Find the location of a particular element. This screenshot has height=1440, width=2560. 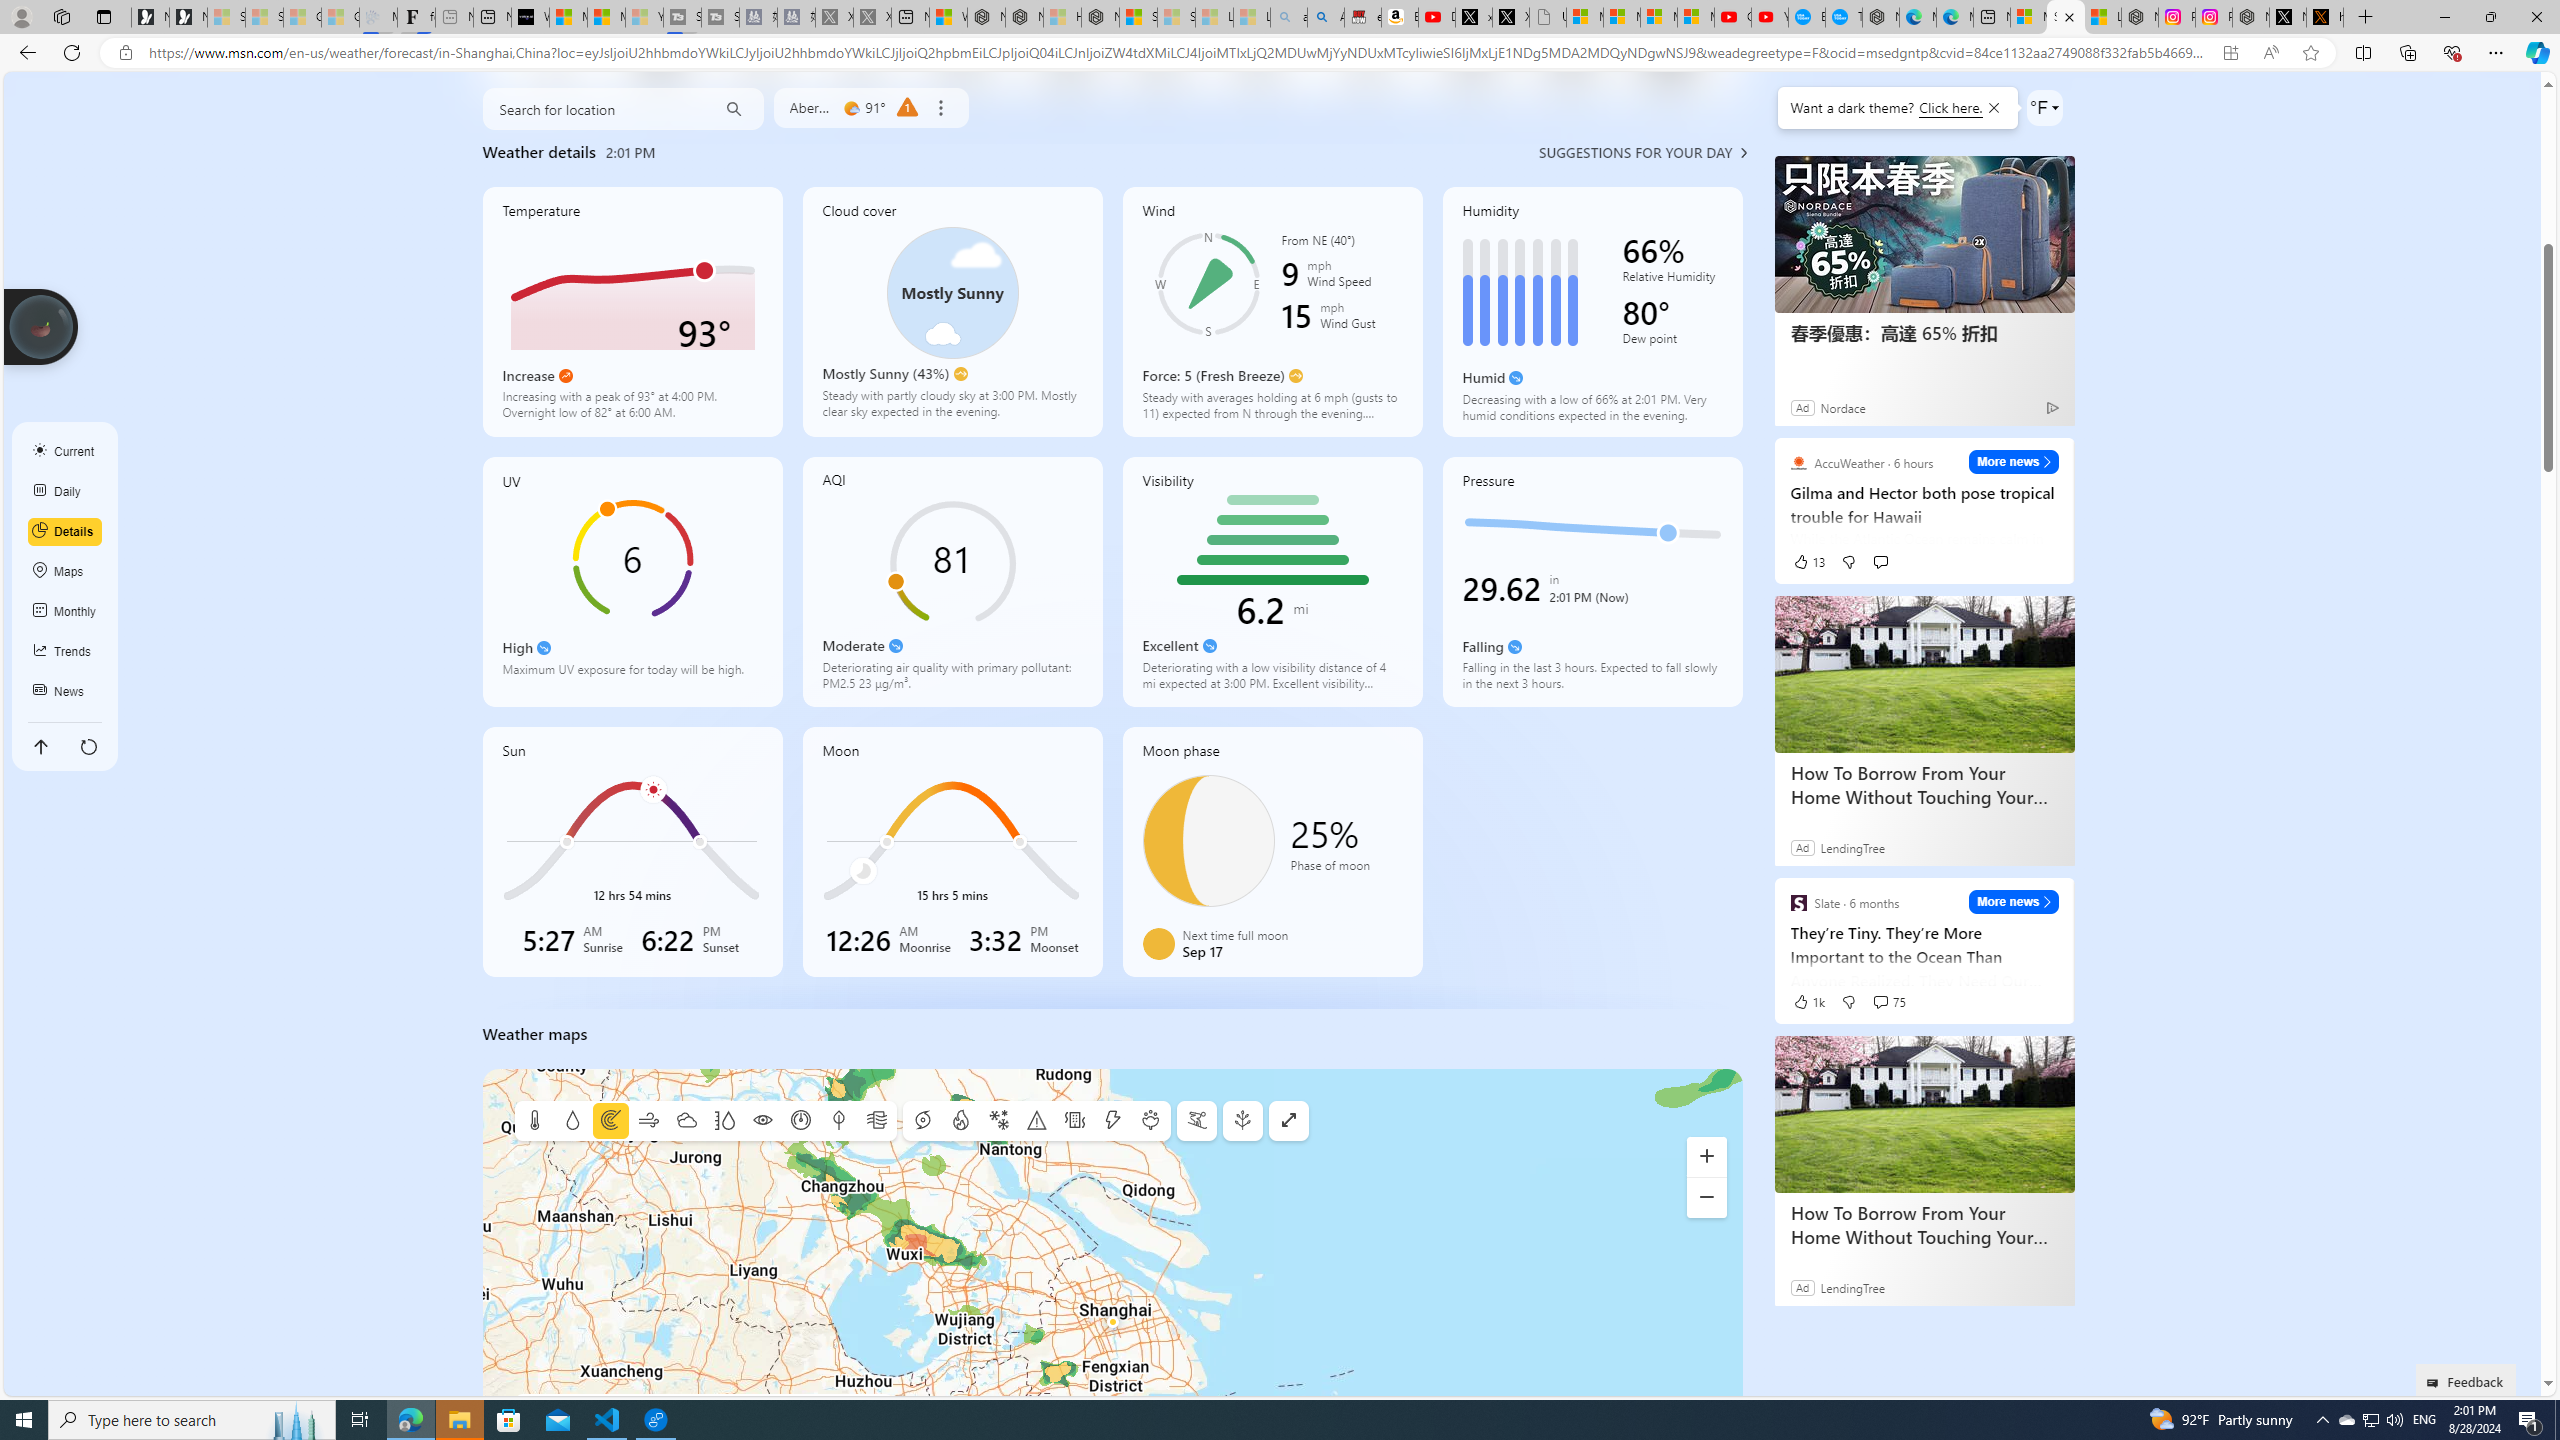

Refresh this page is located at coordinates (89, 746).